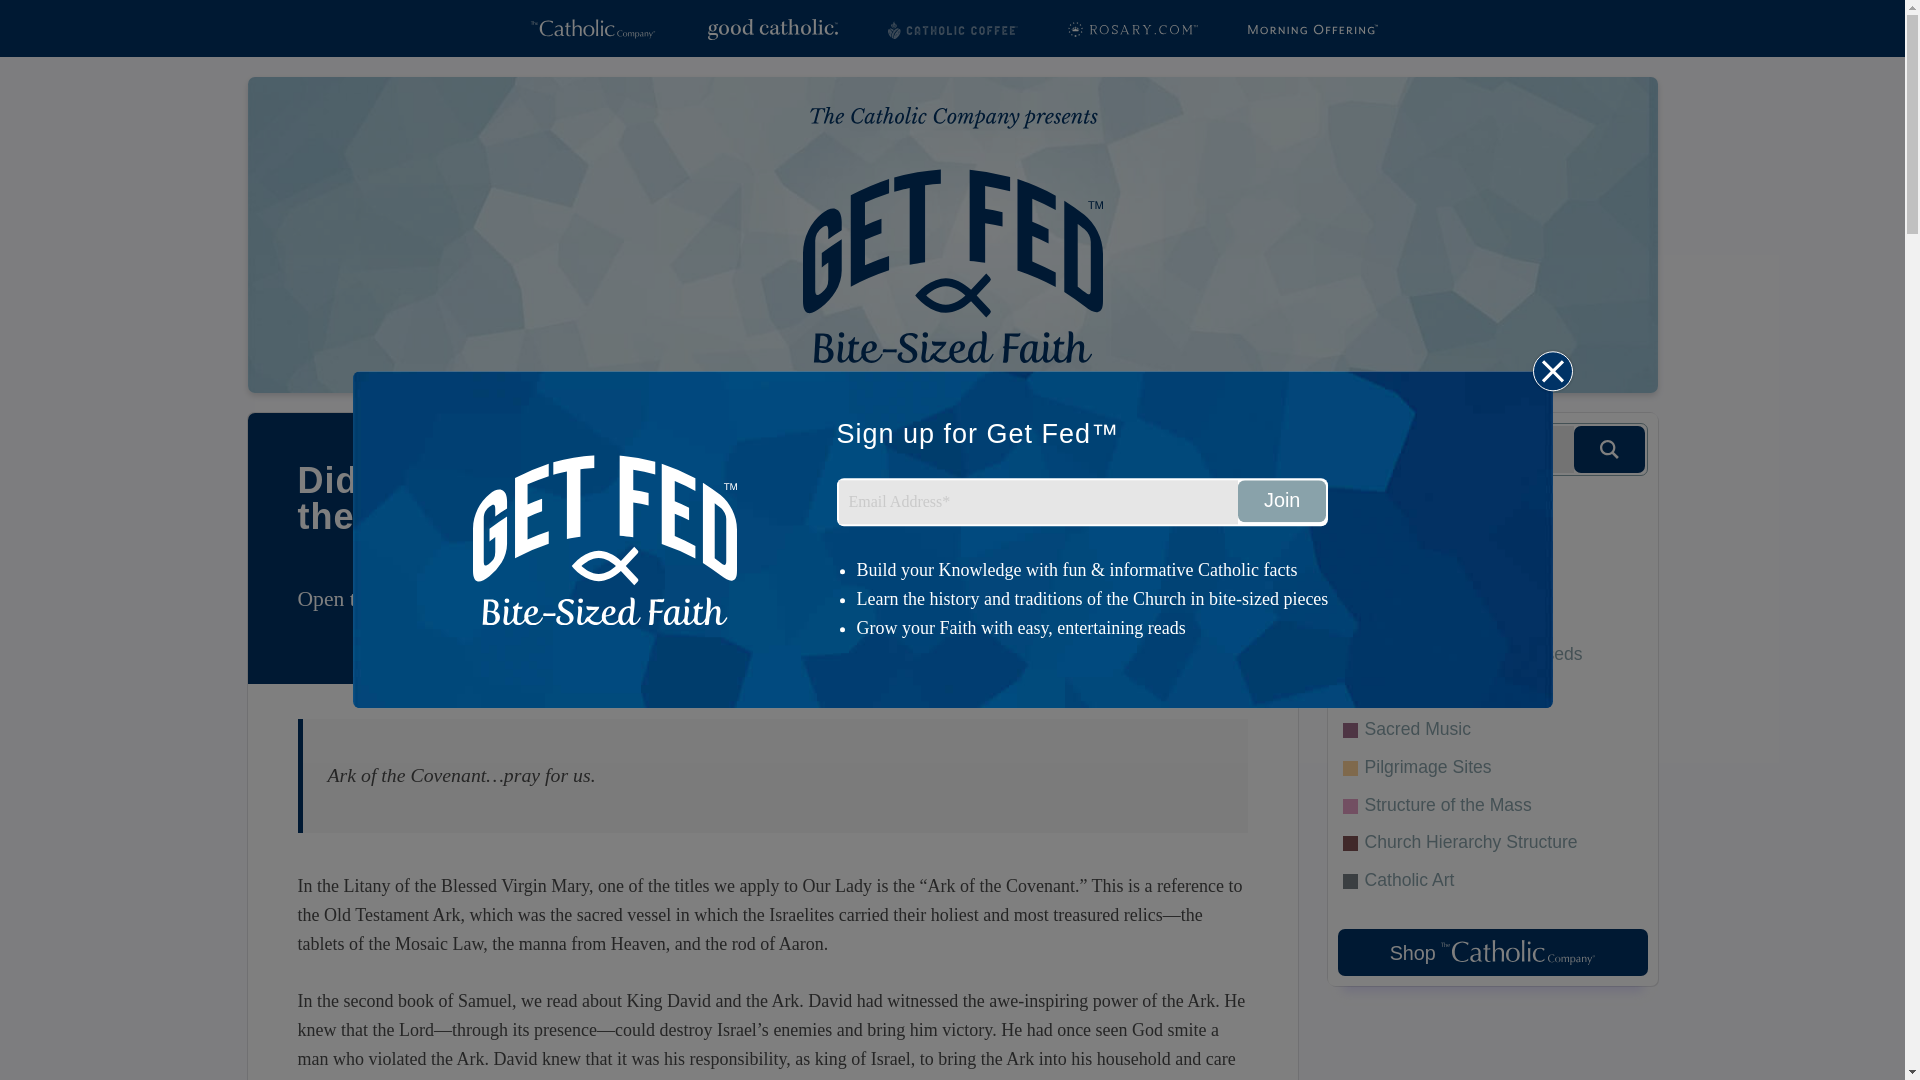 This screenshot has width=1920, height=1080. Describe the element at coordinates (1492, 842) in the screenshot. I see `Church Hierarchy Structure` at that location.